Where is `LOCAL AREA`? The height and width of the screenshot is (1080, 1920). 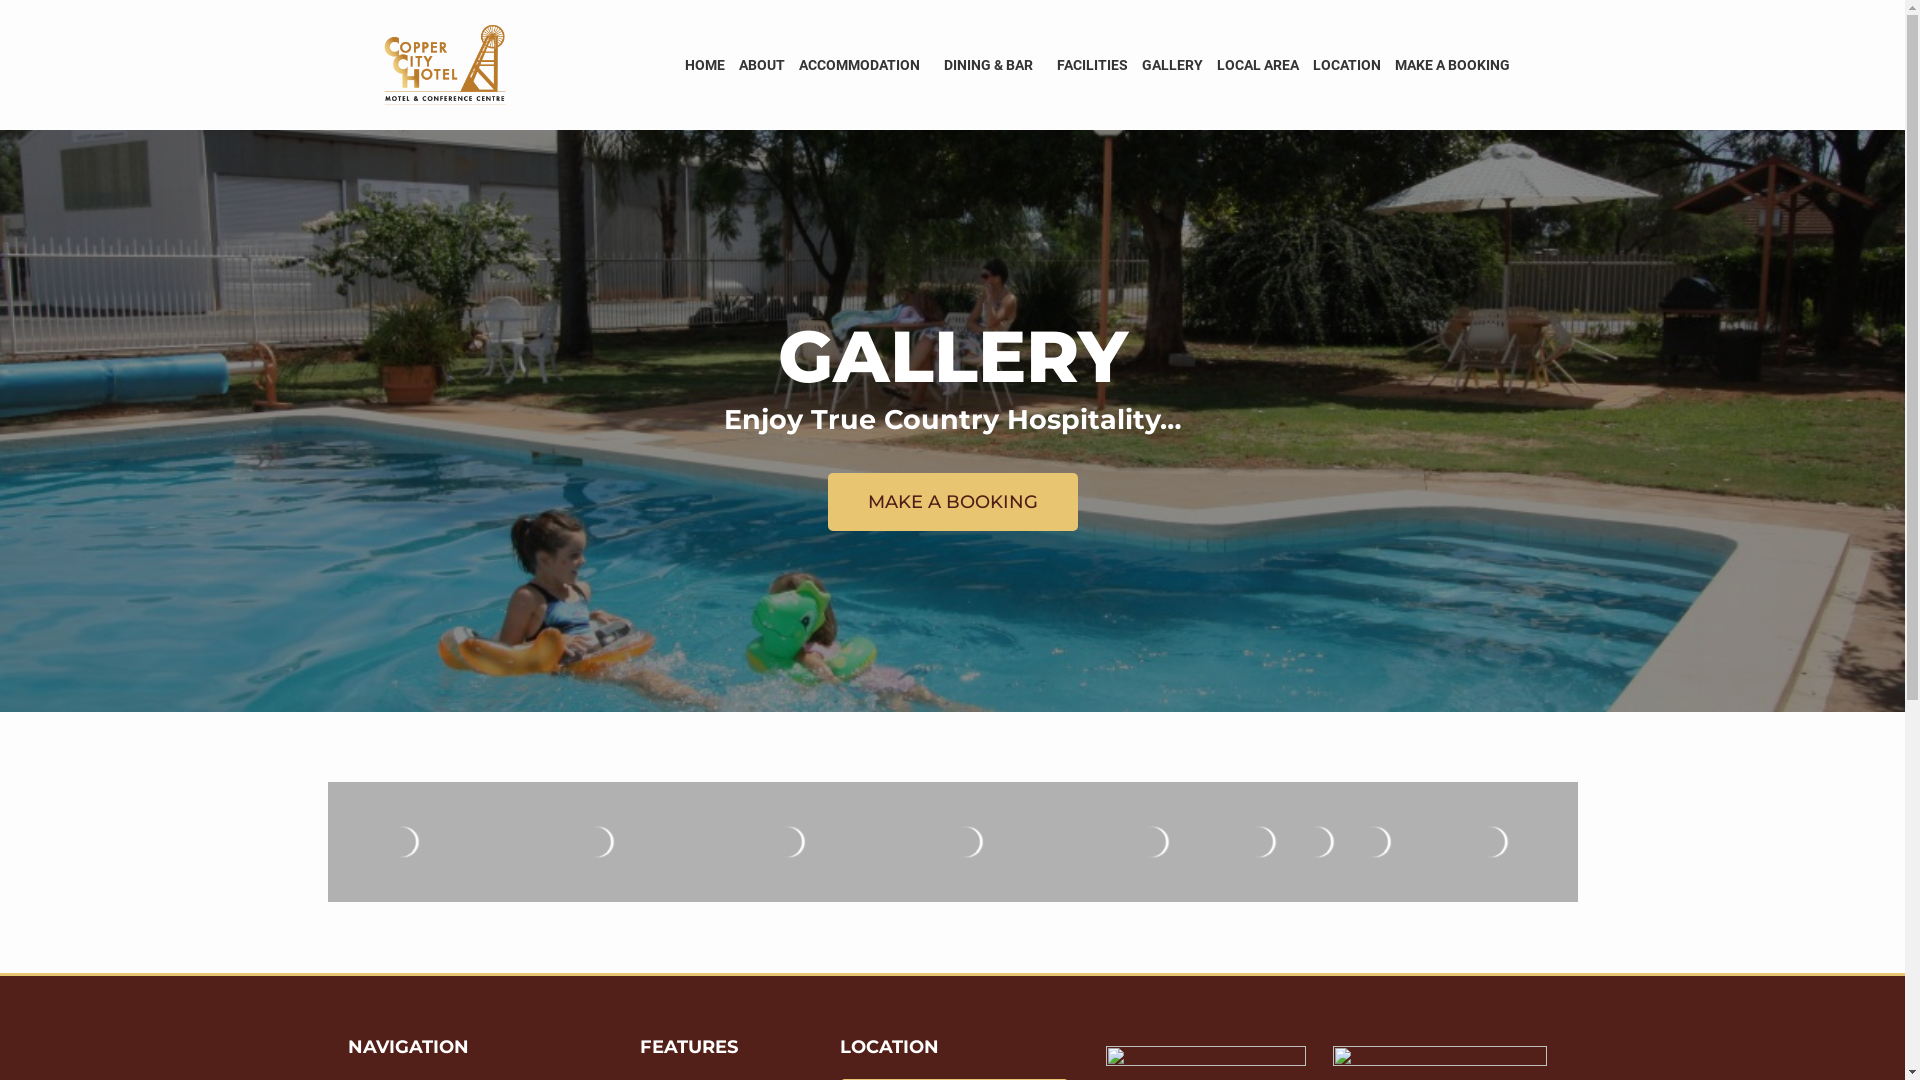
LOCAL AREA is located at coordinates (1258, 65).